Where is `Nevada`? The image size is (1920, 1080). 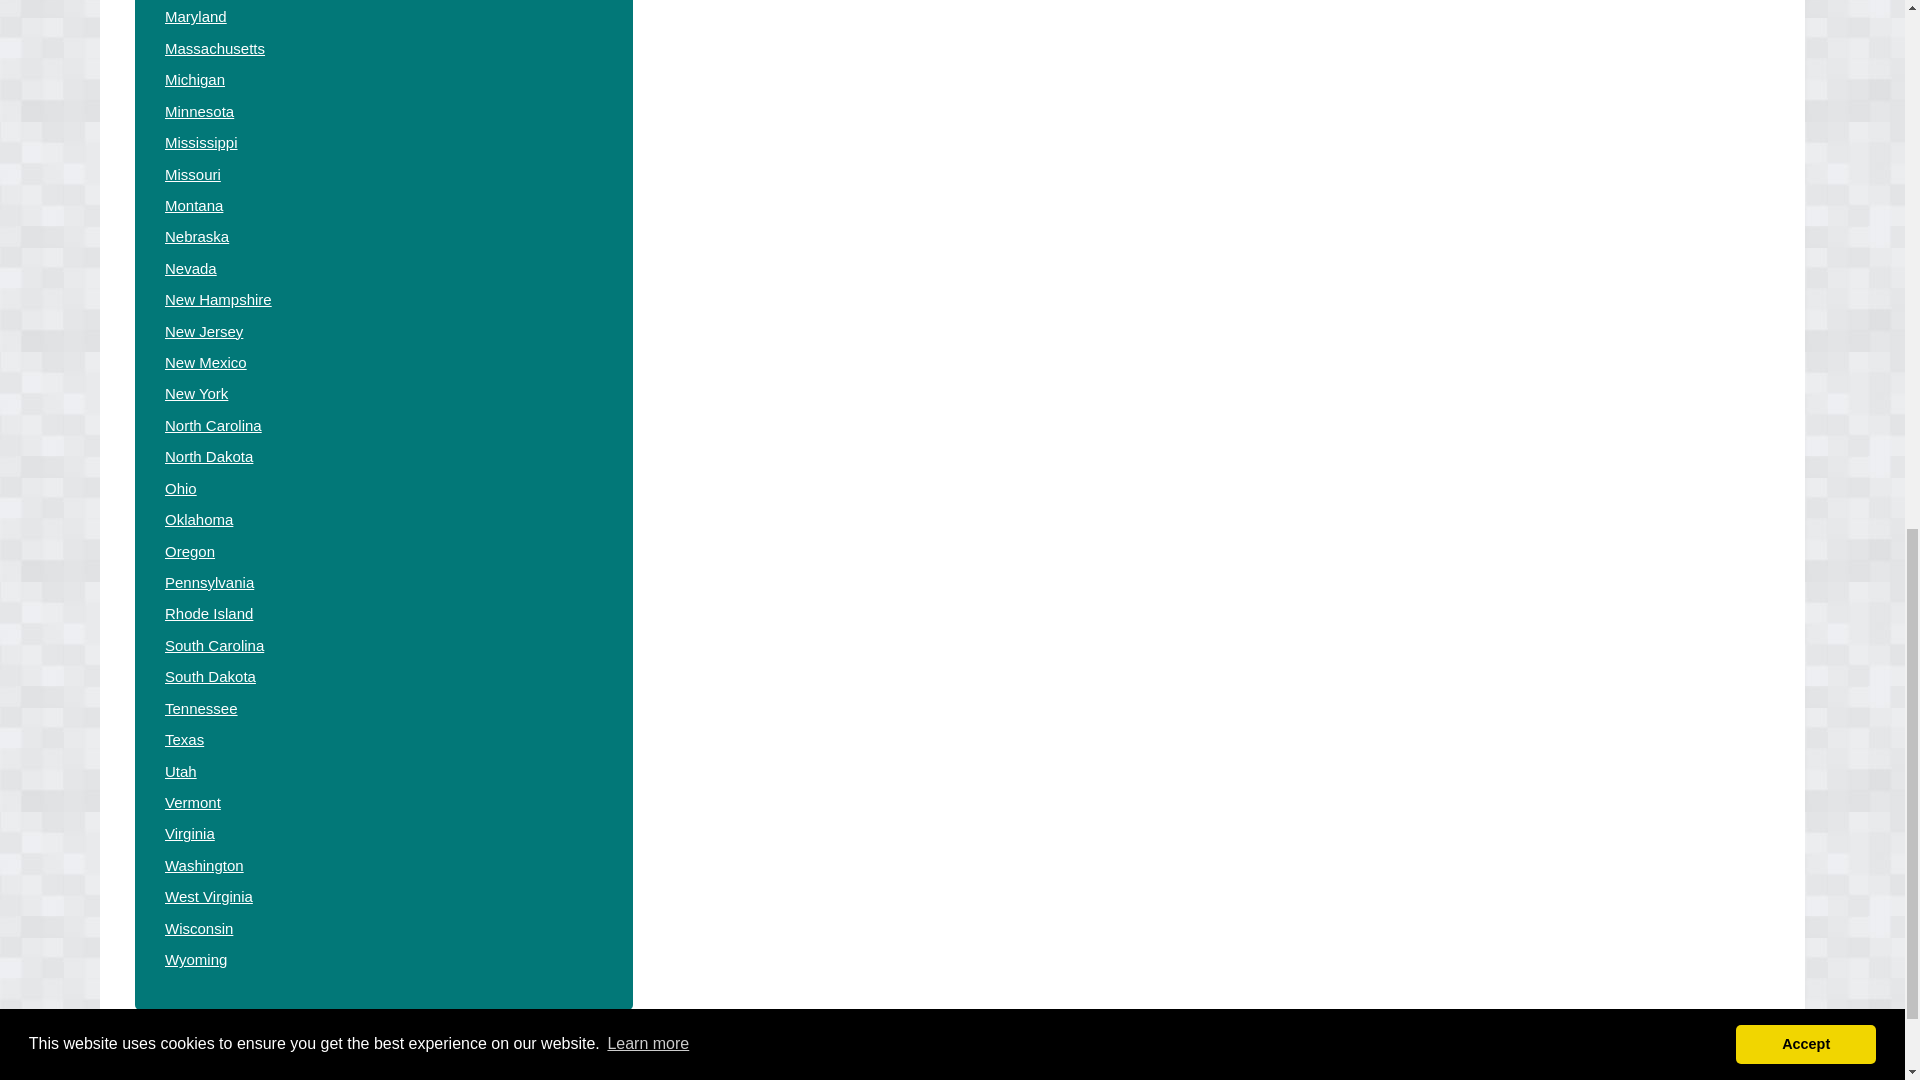 Nevada is located at coordinates (190, 268).